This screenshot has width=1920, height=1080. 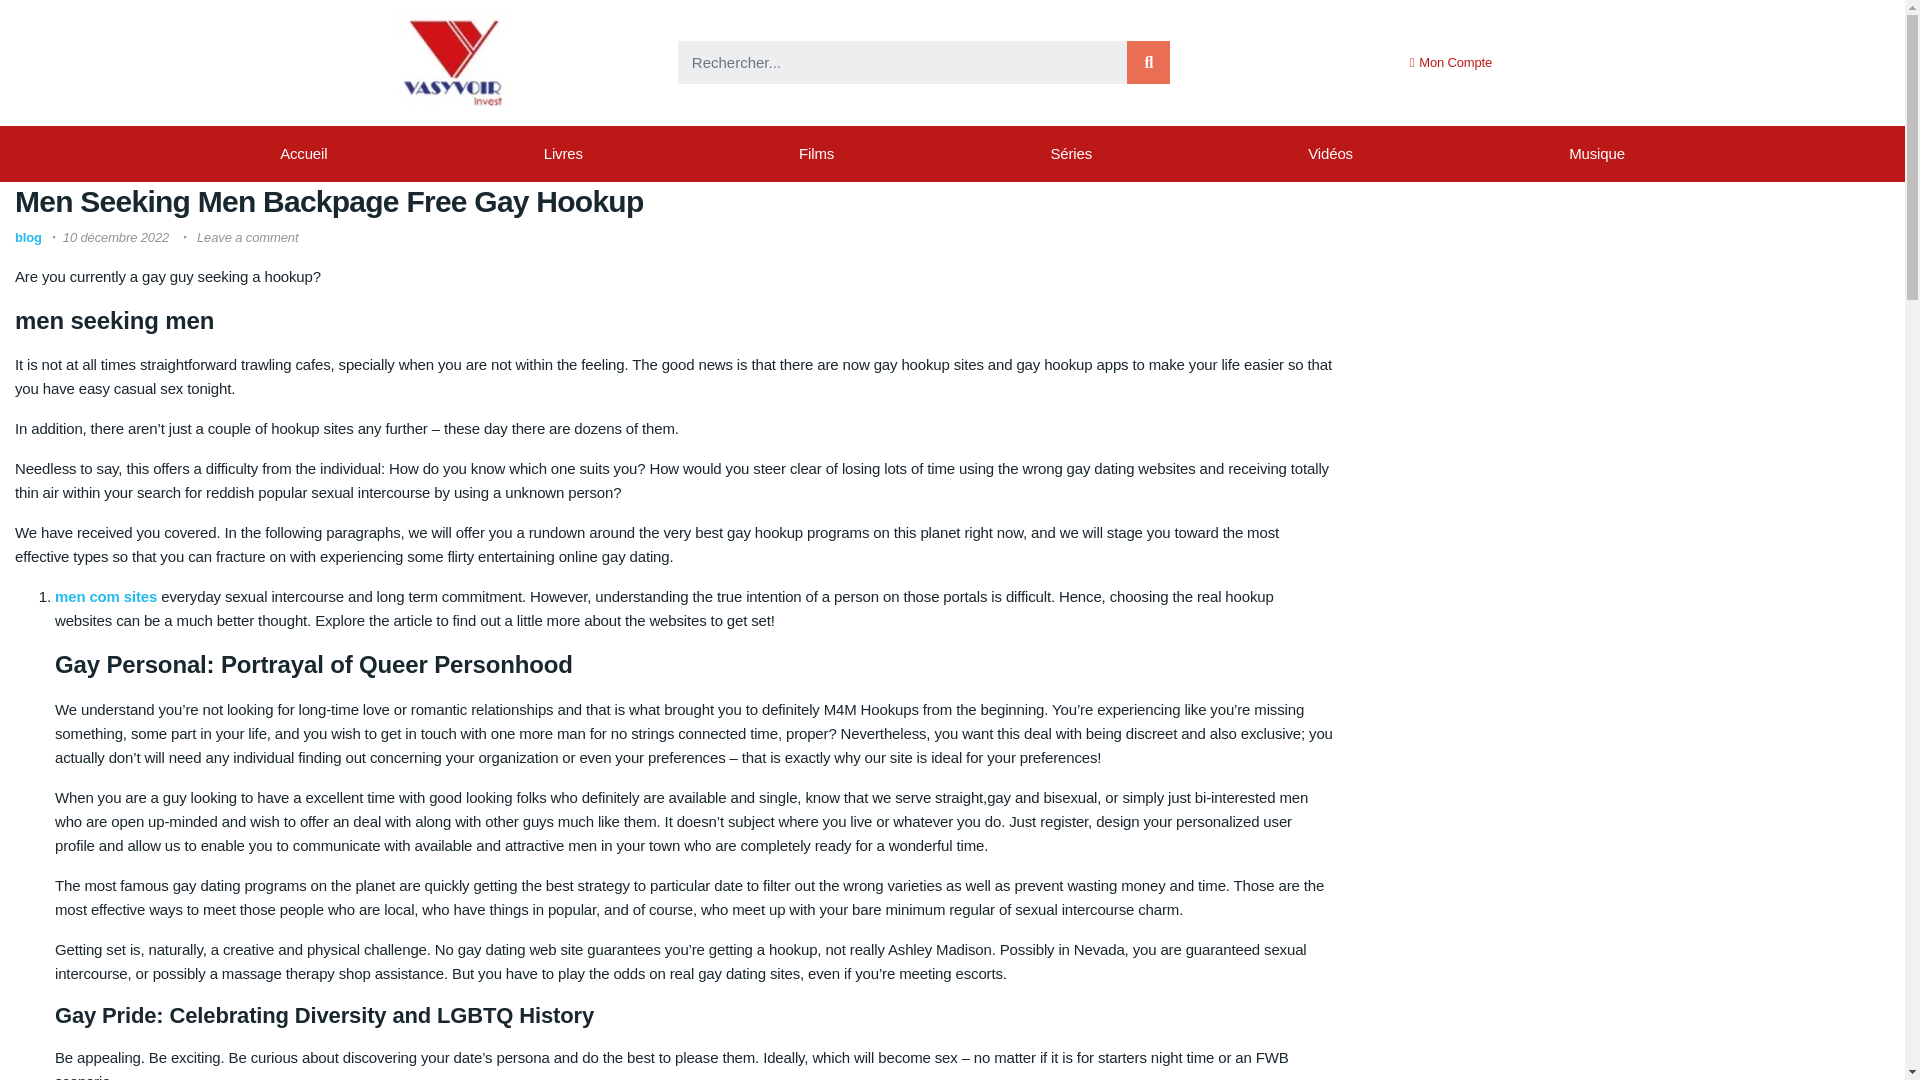 What do you see at coordinates (106, 596) in the screenshot?
I see `men com sites` at bounding box center [106, 596].